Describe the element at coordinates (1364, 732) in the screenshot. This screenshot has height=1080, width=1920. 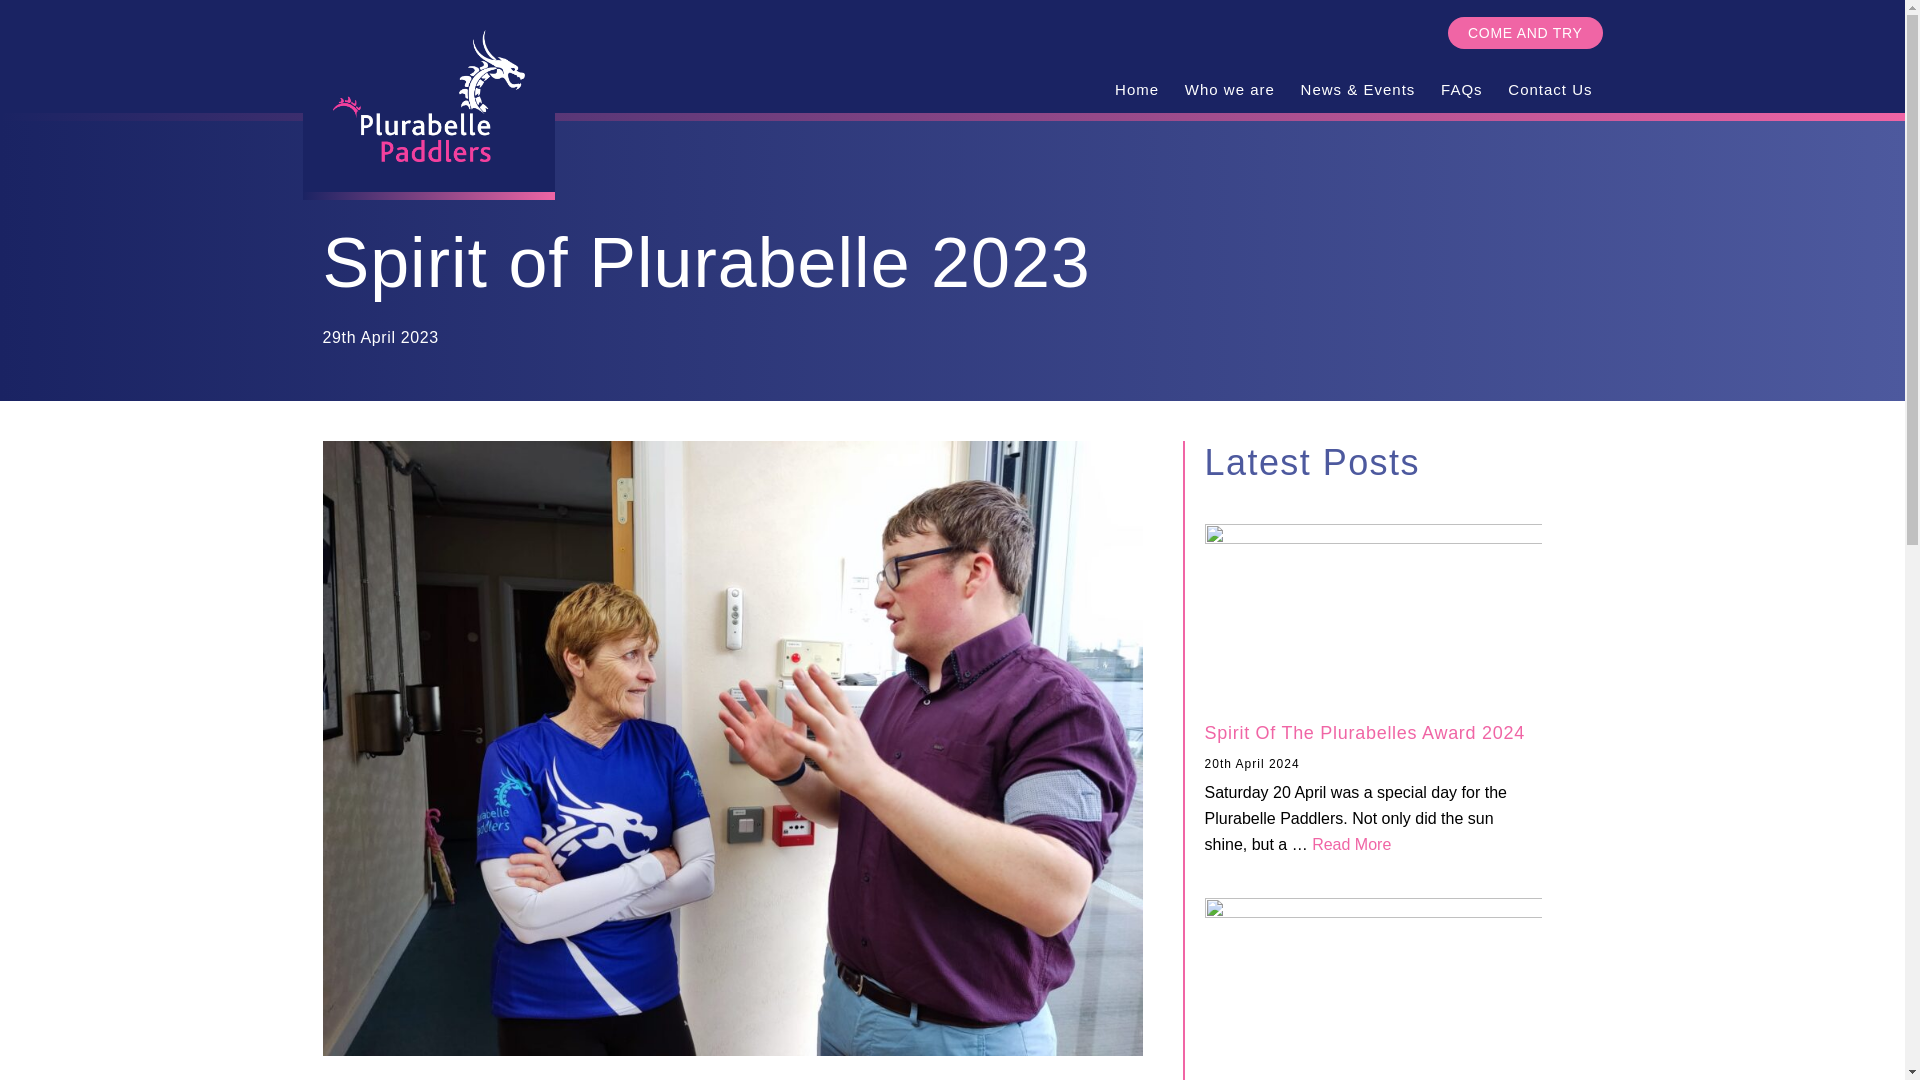
I see `Spirit Of The Plurabelles Award 2024` at that location.